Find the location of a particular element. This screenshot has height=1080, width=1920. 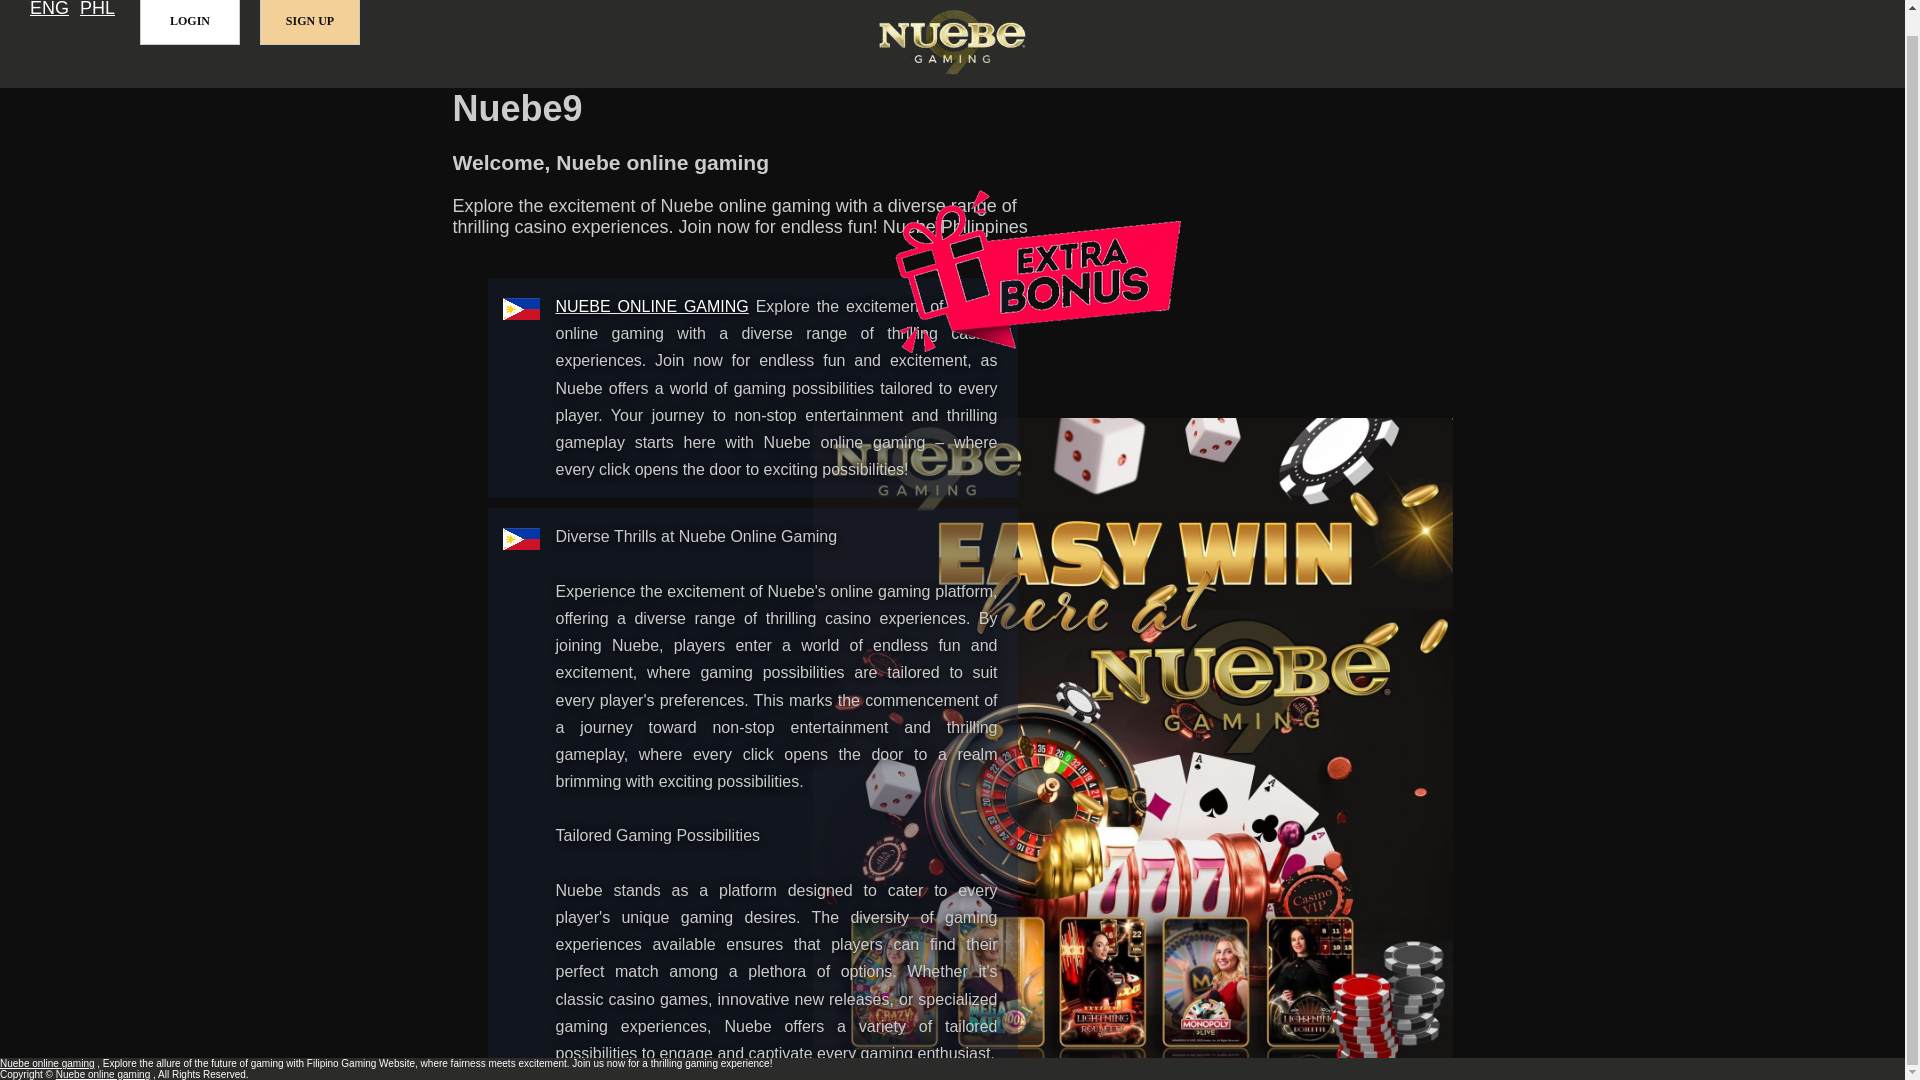

SIGN UP is located at coordinates (310, 22).